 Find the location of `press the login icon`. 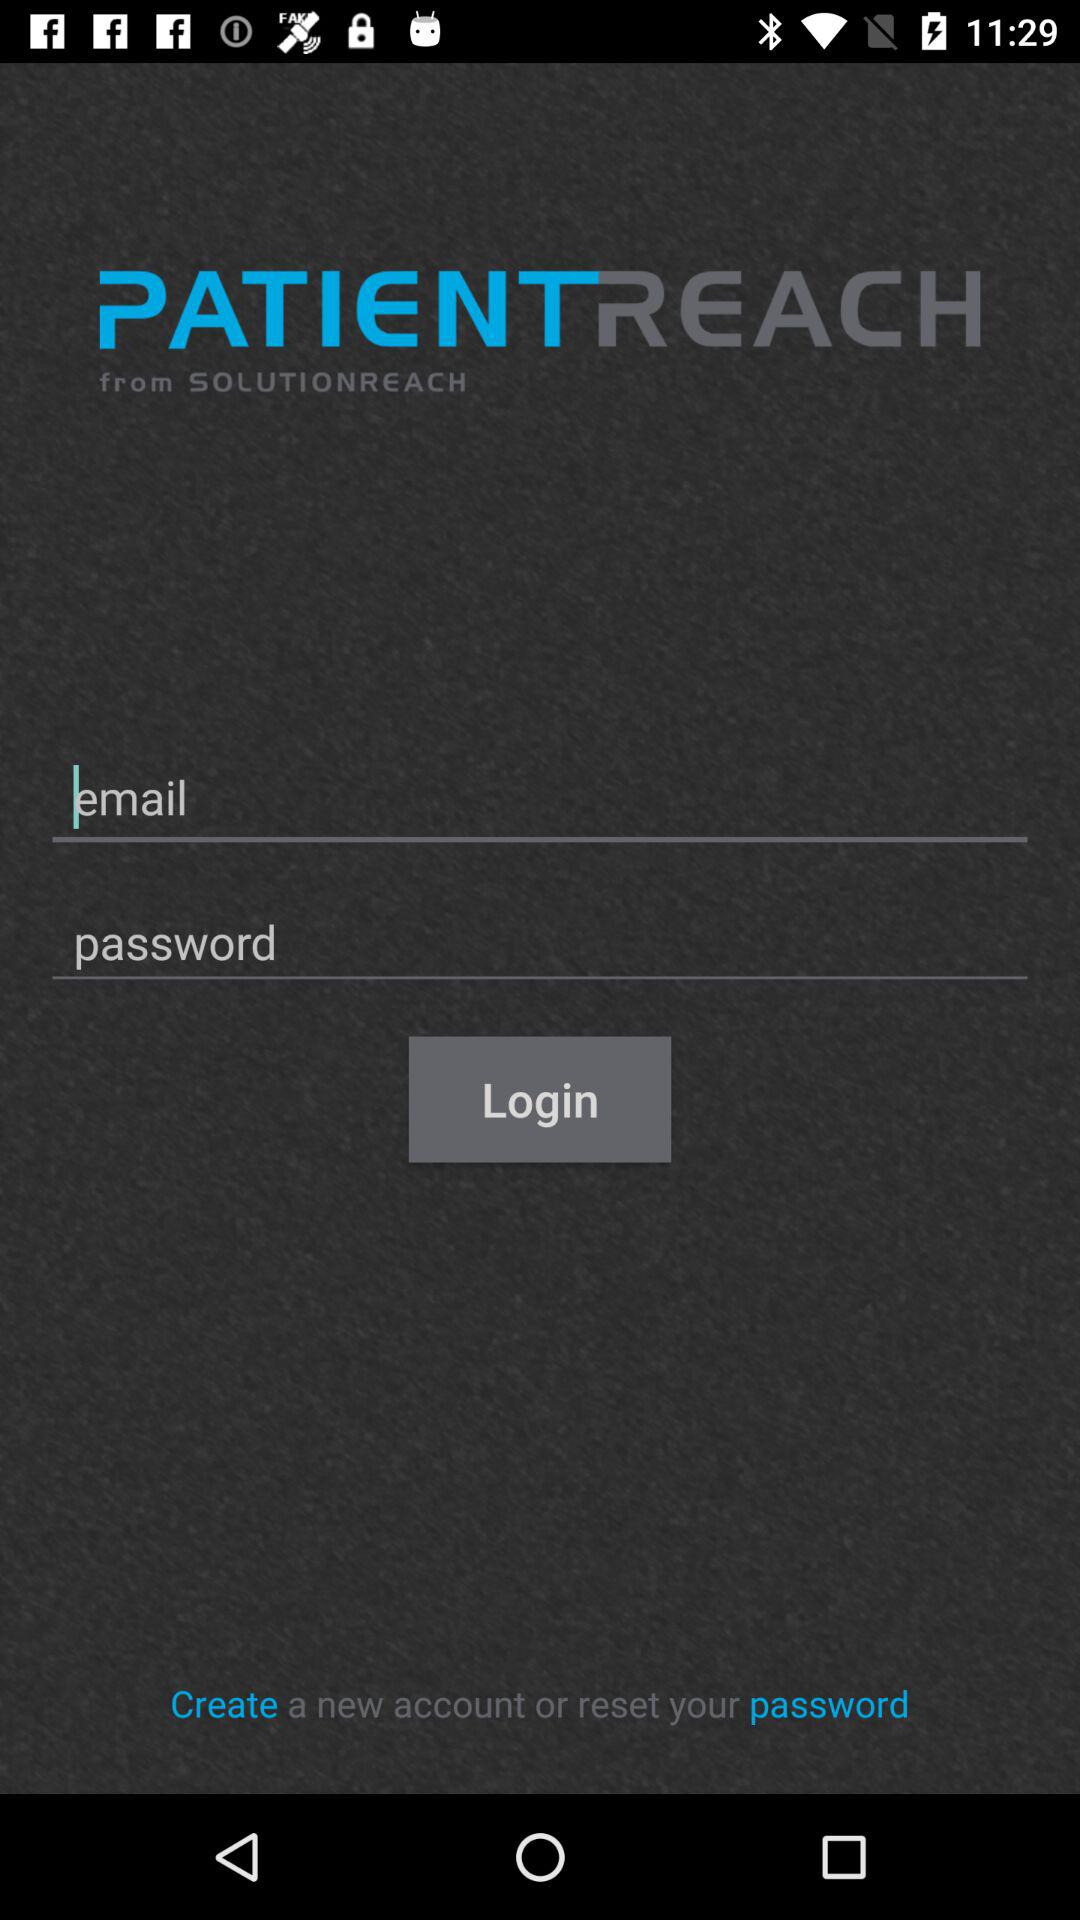

press the login icon is located at coordinates (540, 1099).